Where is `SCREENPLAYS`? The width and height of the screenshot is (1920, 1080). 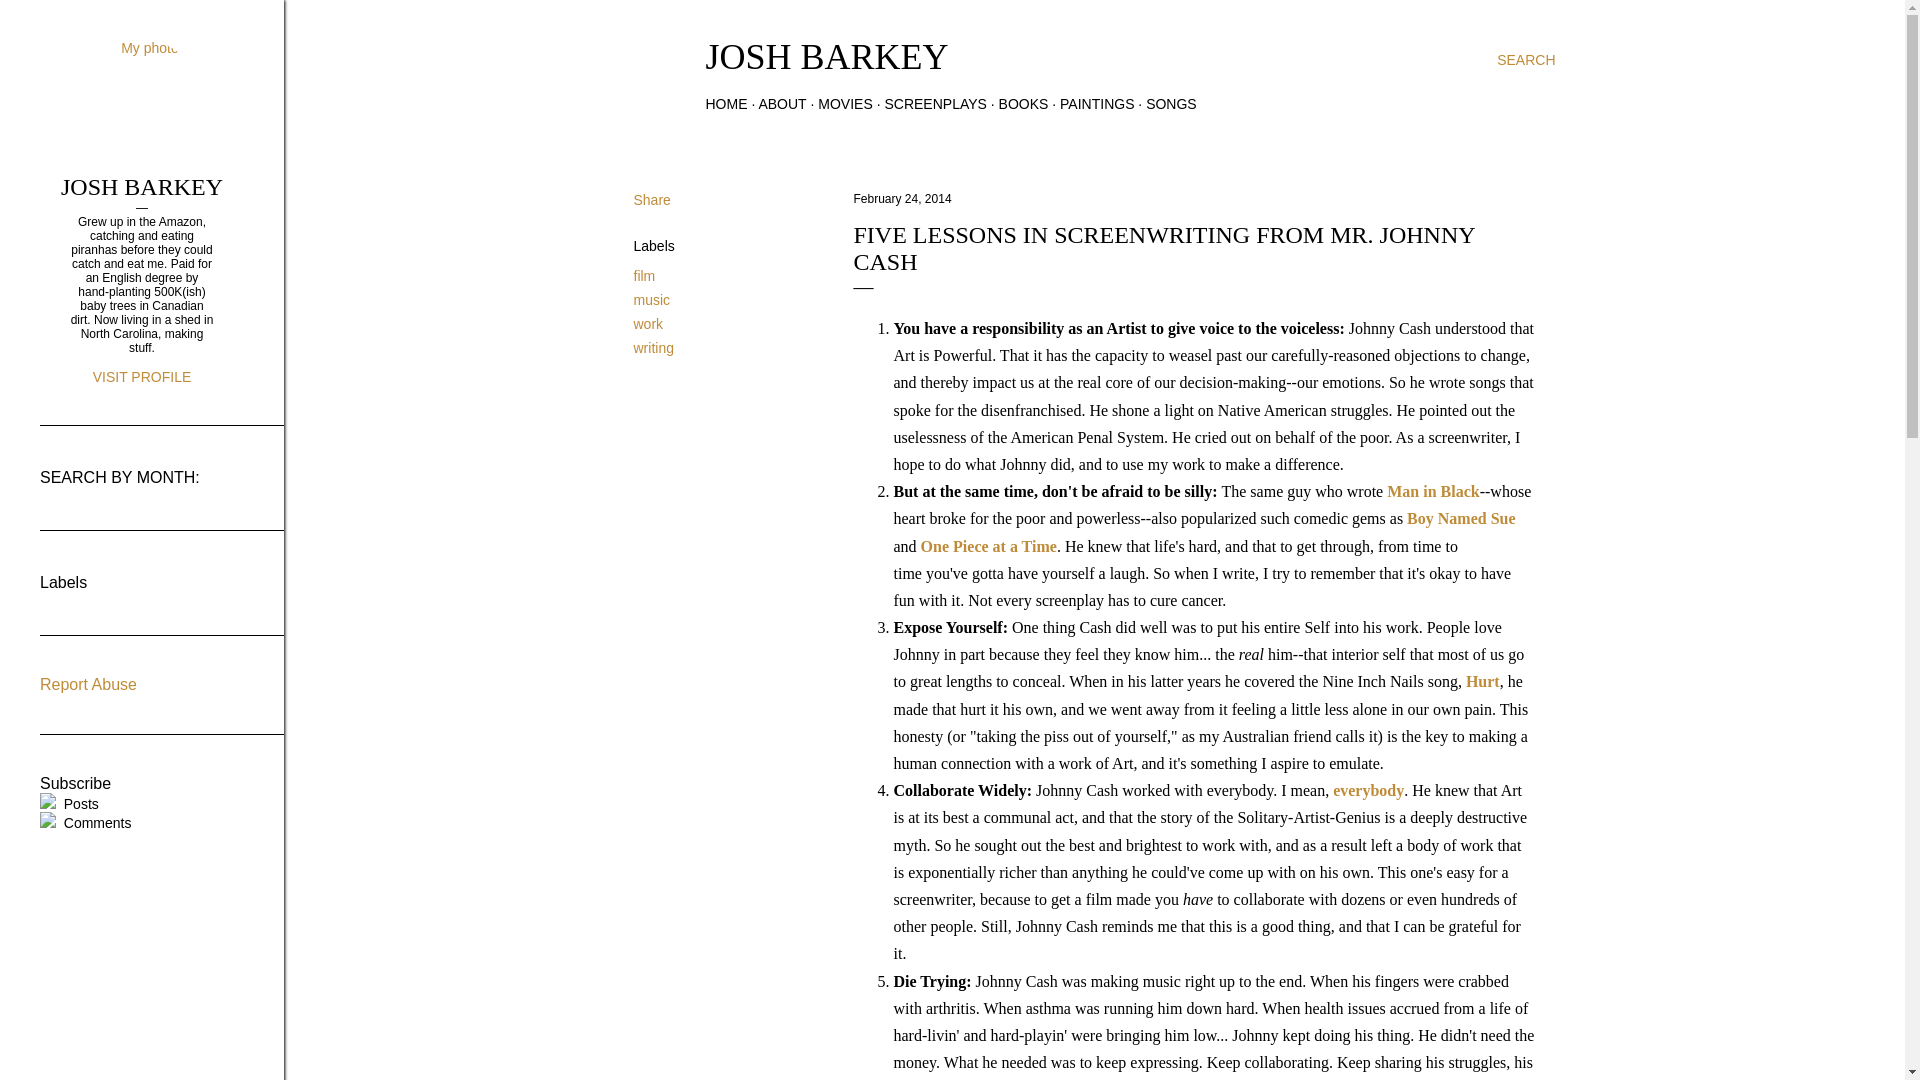
SCREENPLAYS is located at coordinates (934, 104).